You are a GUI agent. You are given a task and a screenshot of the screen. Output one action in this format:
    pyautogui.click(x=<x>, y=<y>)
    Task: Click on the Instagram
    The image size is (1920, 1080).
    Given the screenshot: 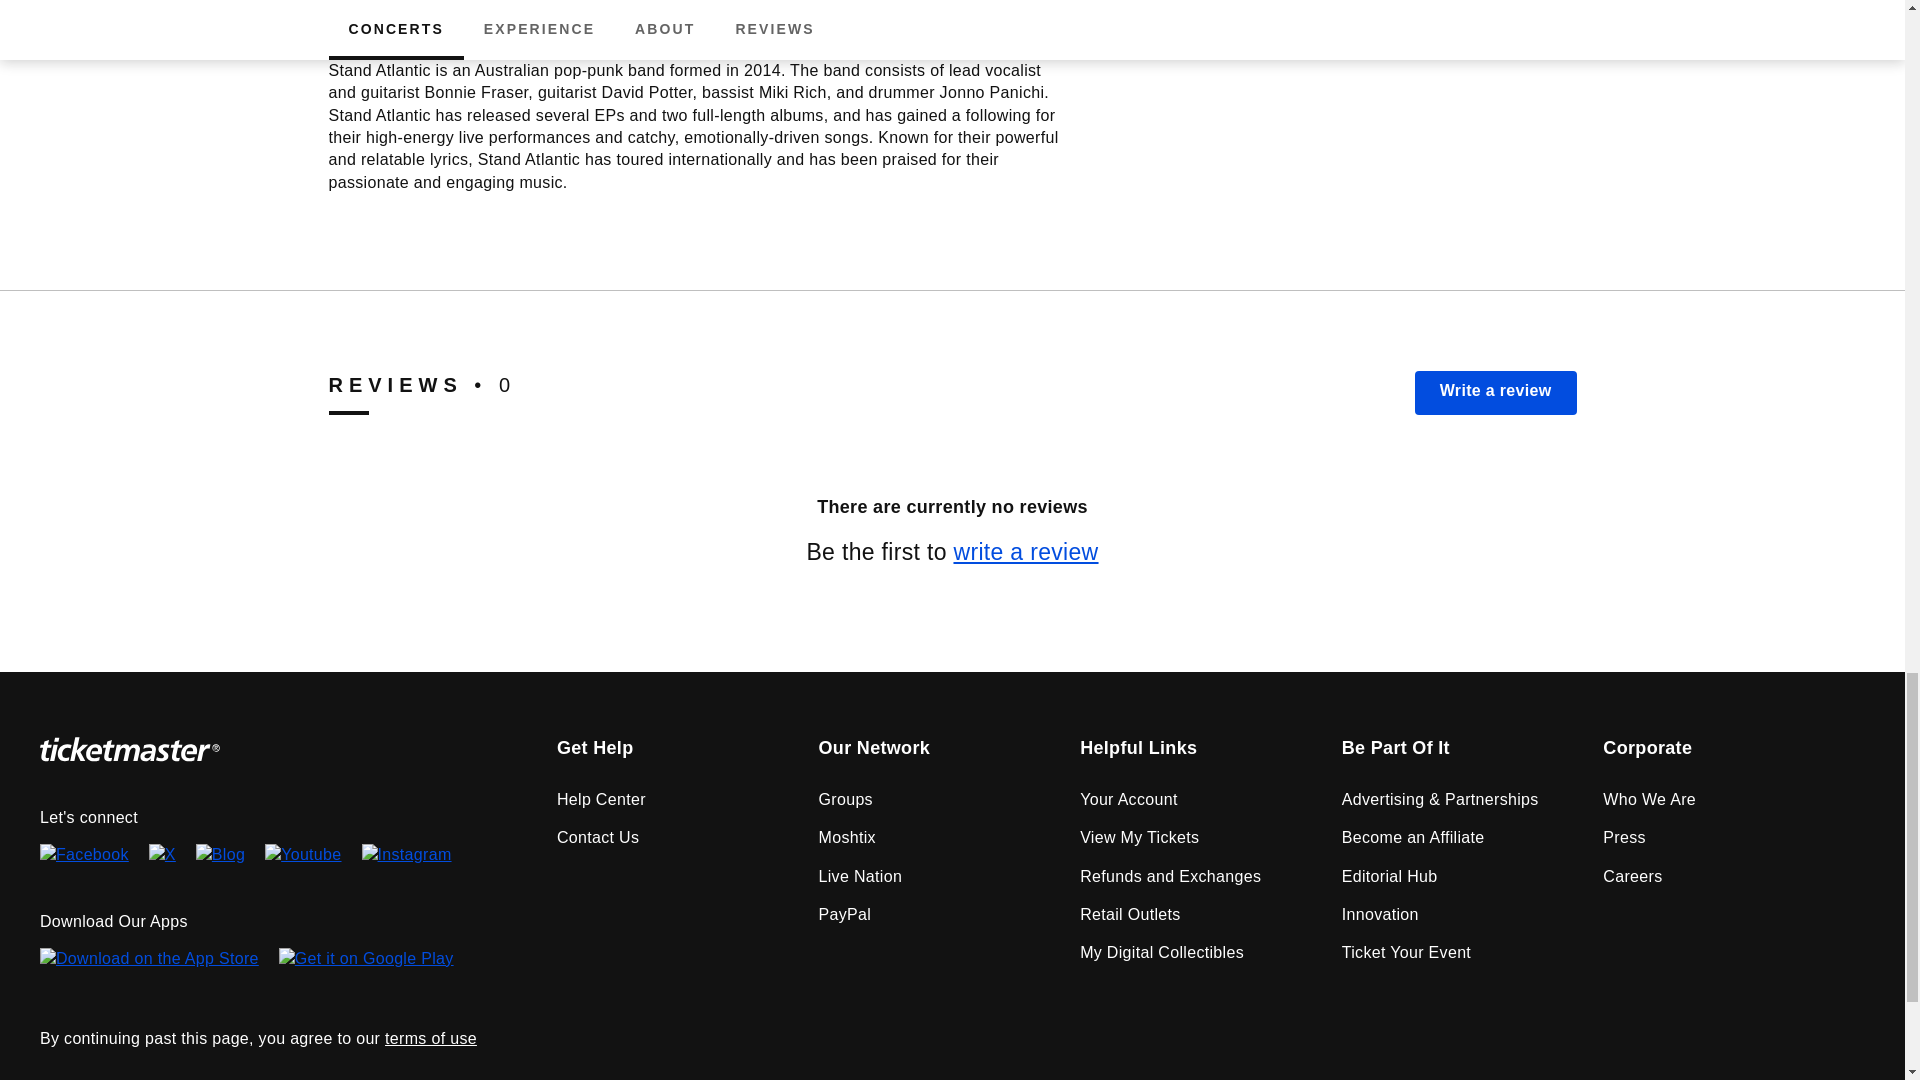 What is the action you would take?
    pyautogui.click(x=406, y=856)
    